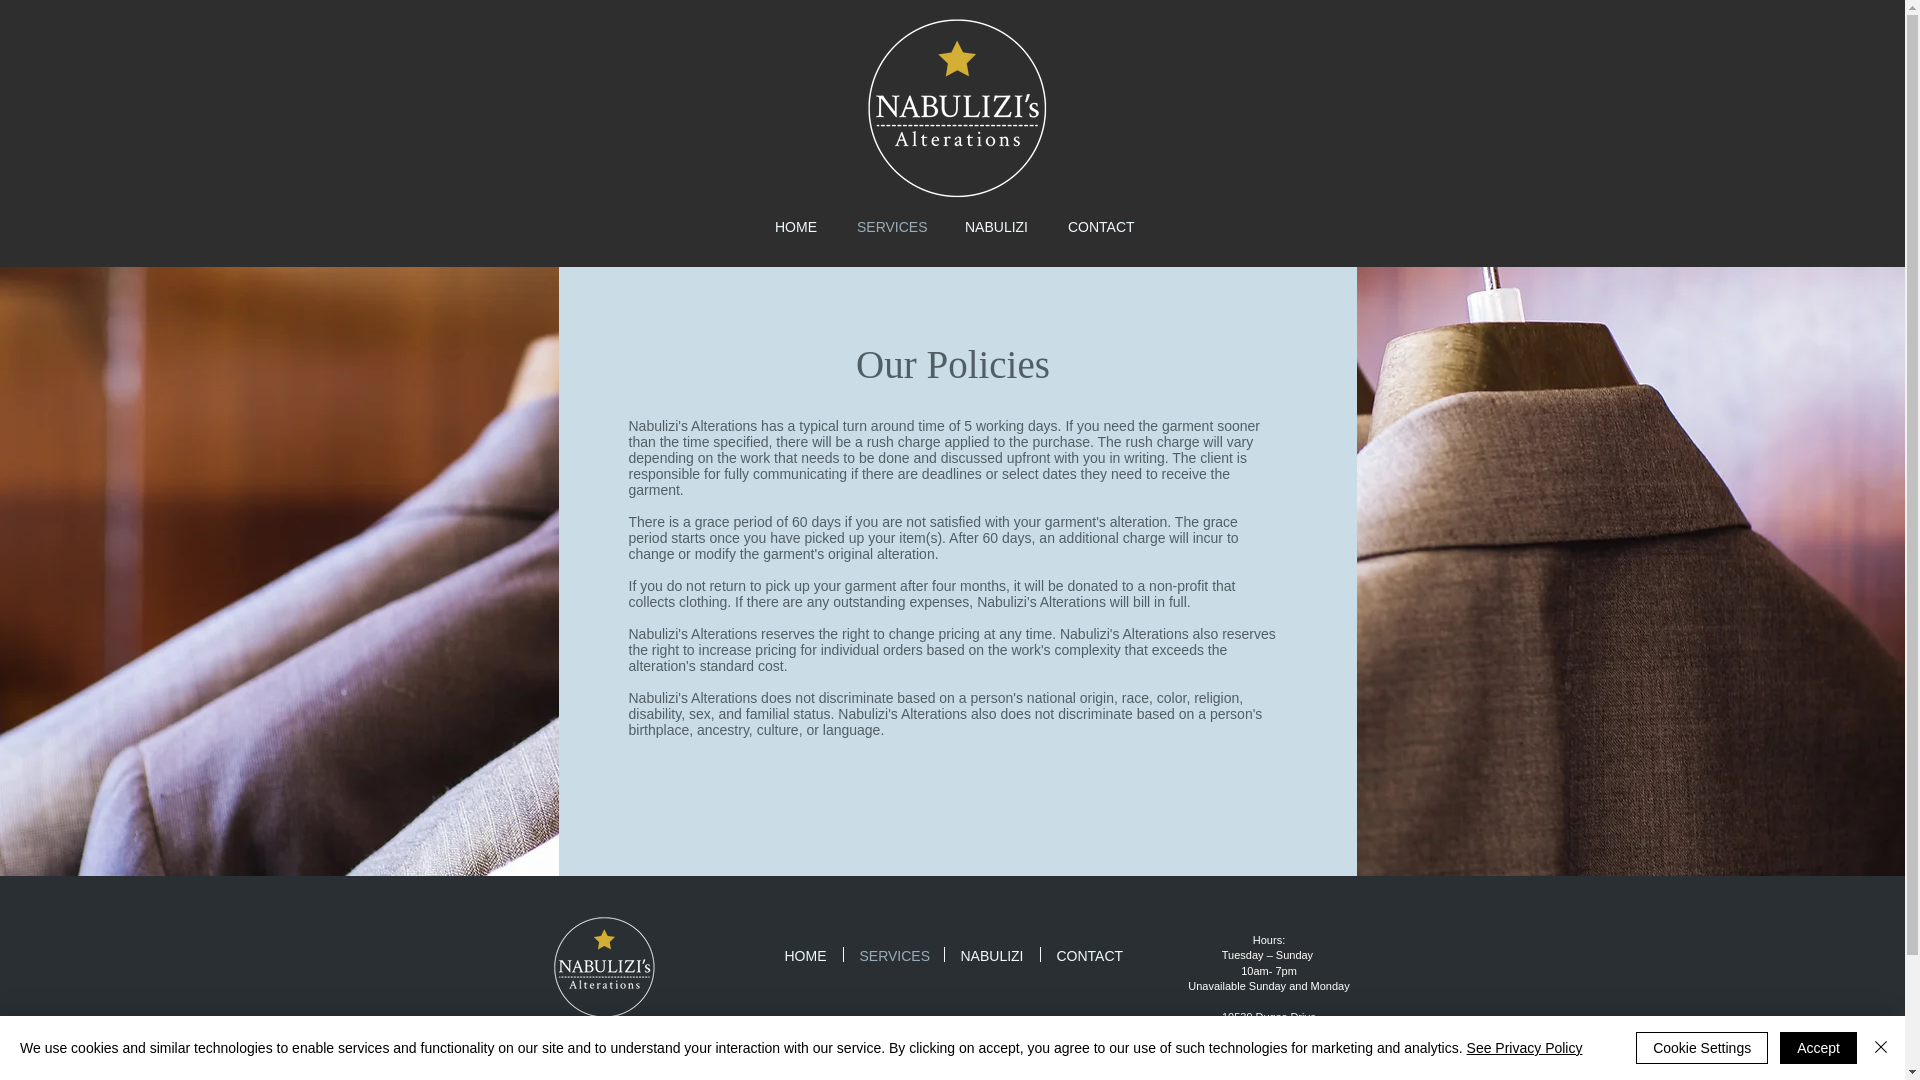 This screenshot has height=1080, width=1920. What do you see at coordinates (991, 954) in the screenshot?
I see `NABULIZI` at bounding box center [991, 954].